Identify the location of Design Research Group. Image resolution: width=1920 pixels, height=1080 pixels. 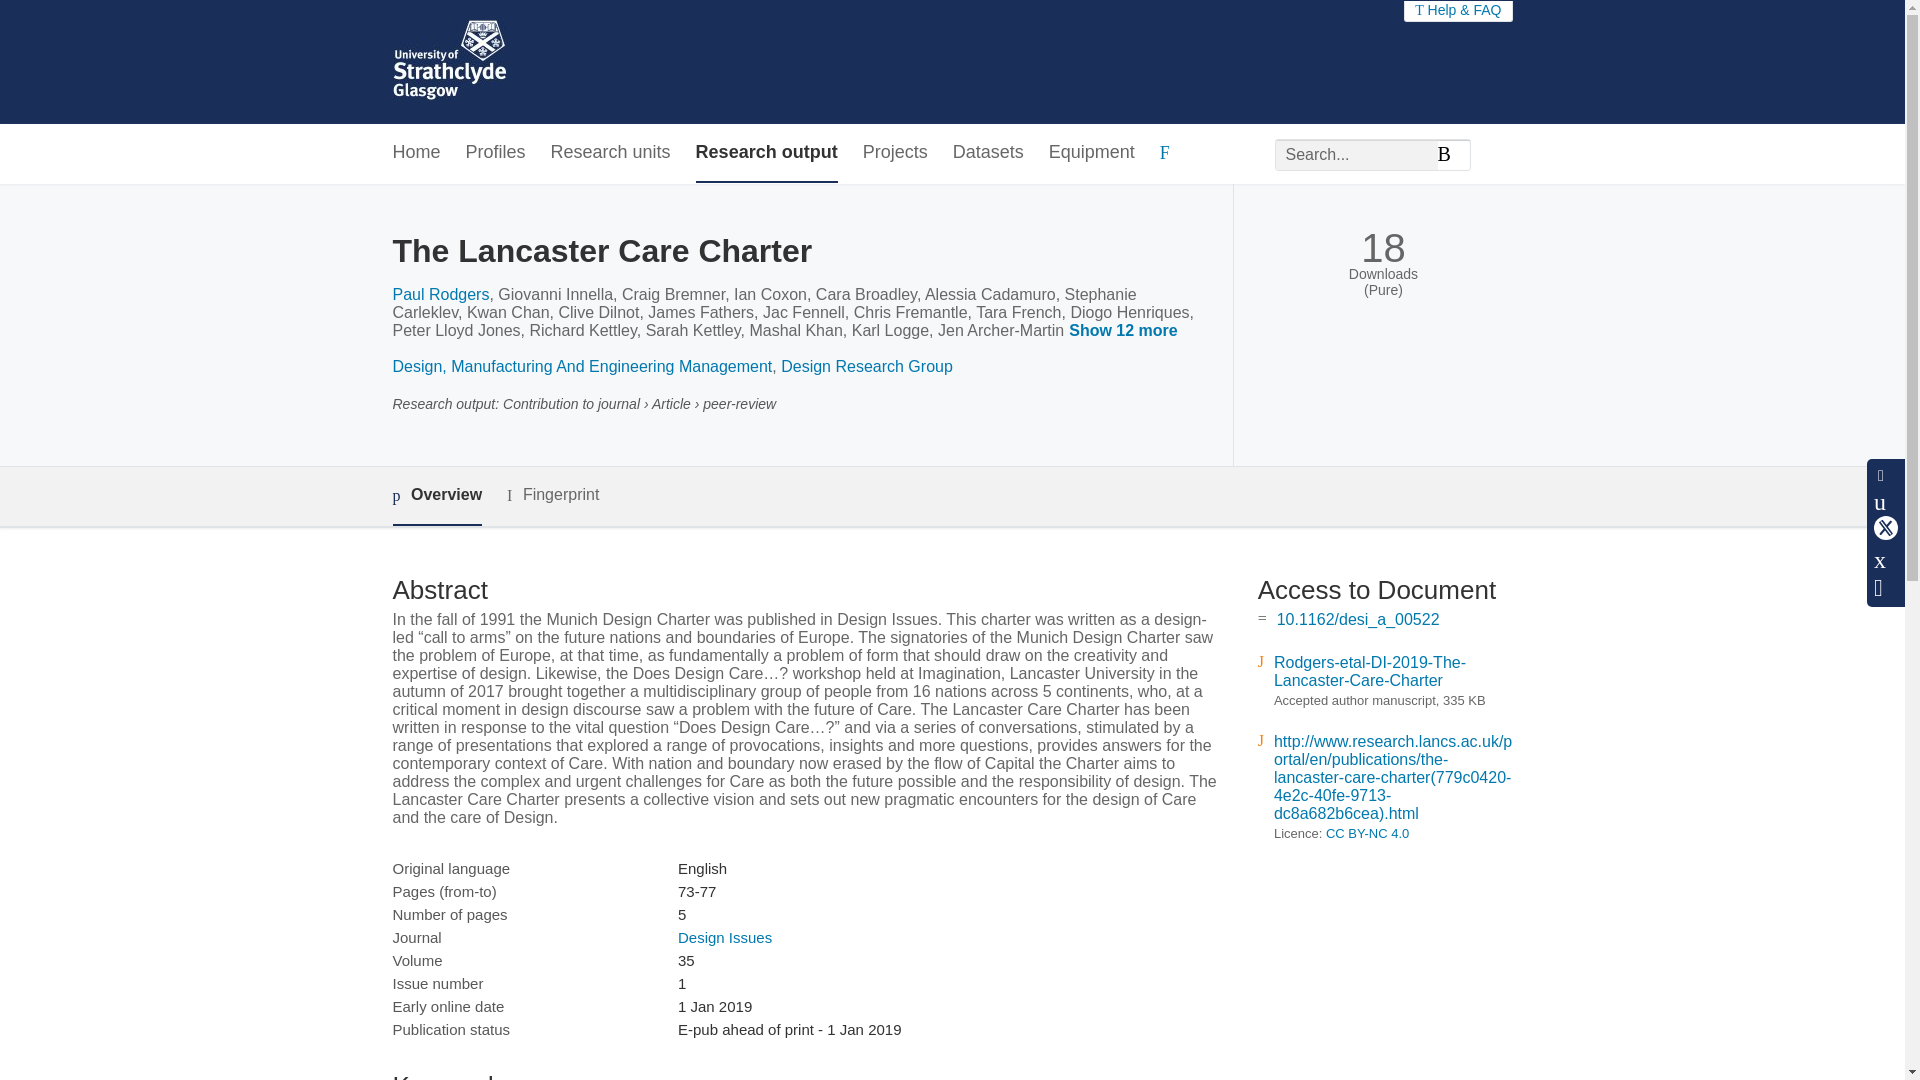
(866, 366).